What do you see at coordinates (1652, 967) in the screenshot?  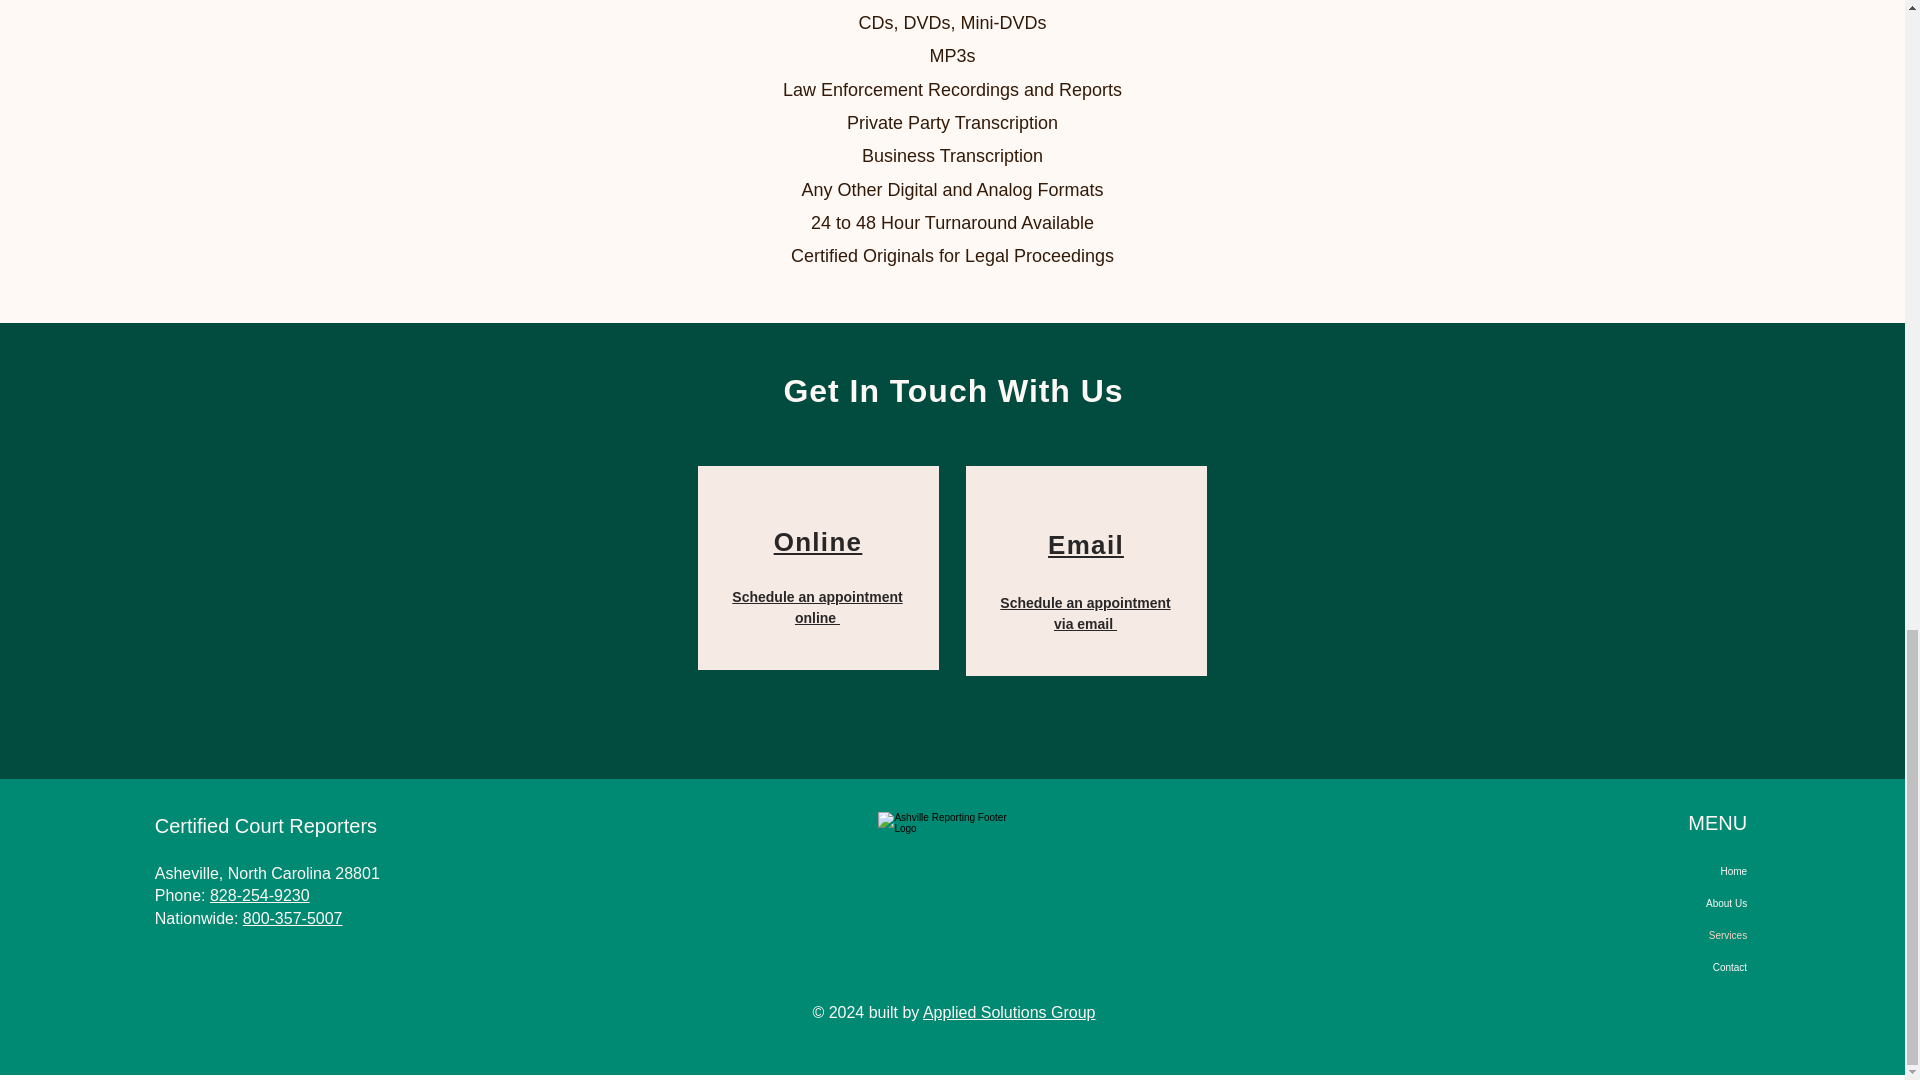 I see `Contact` at bounding box center [1652, 967].